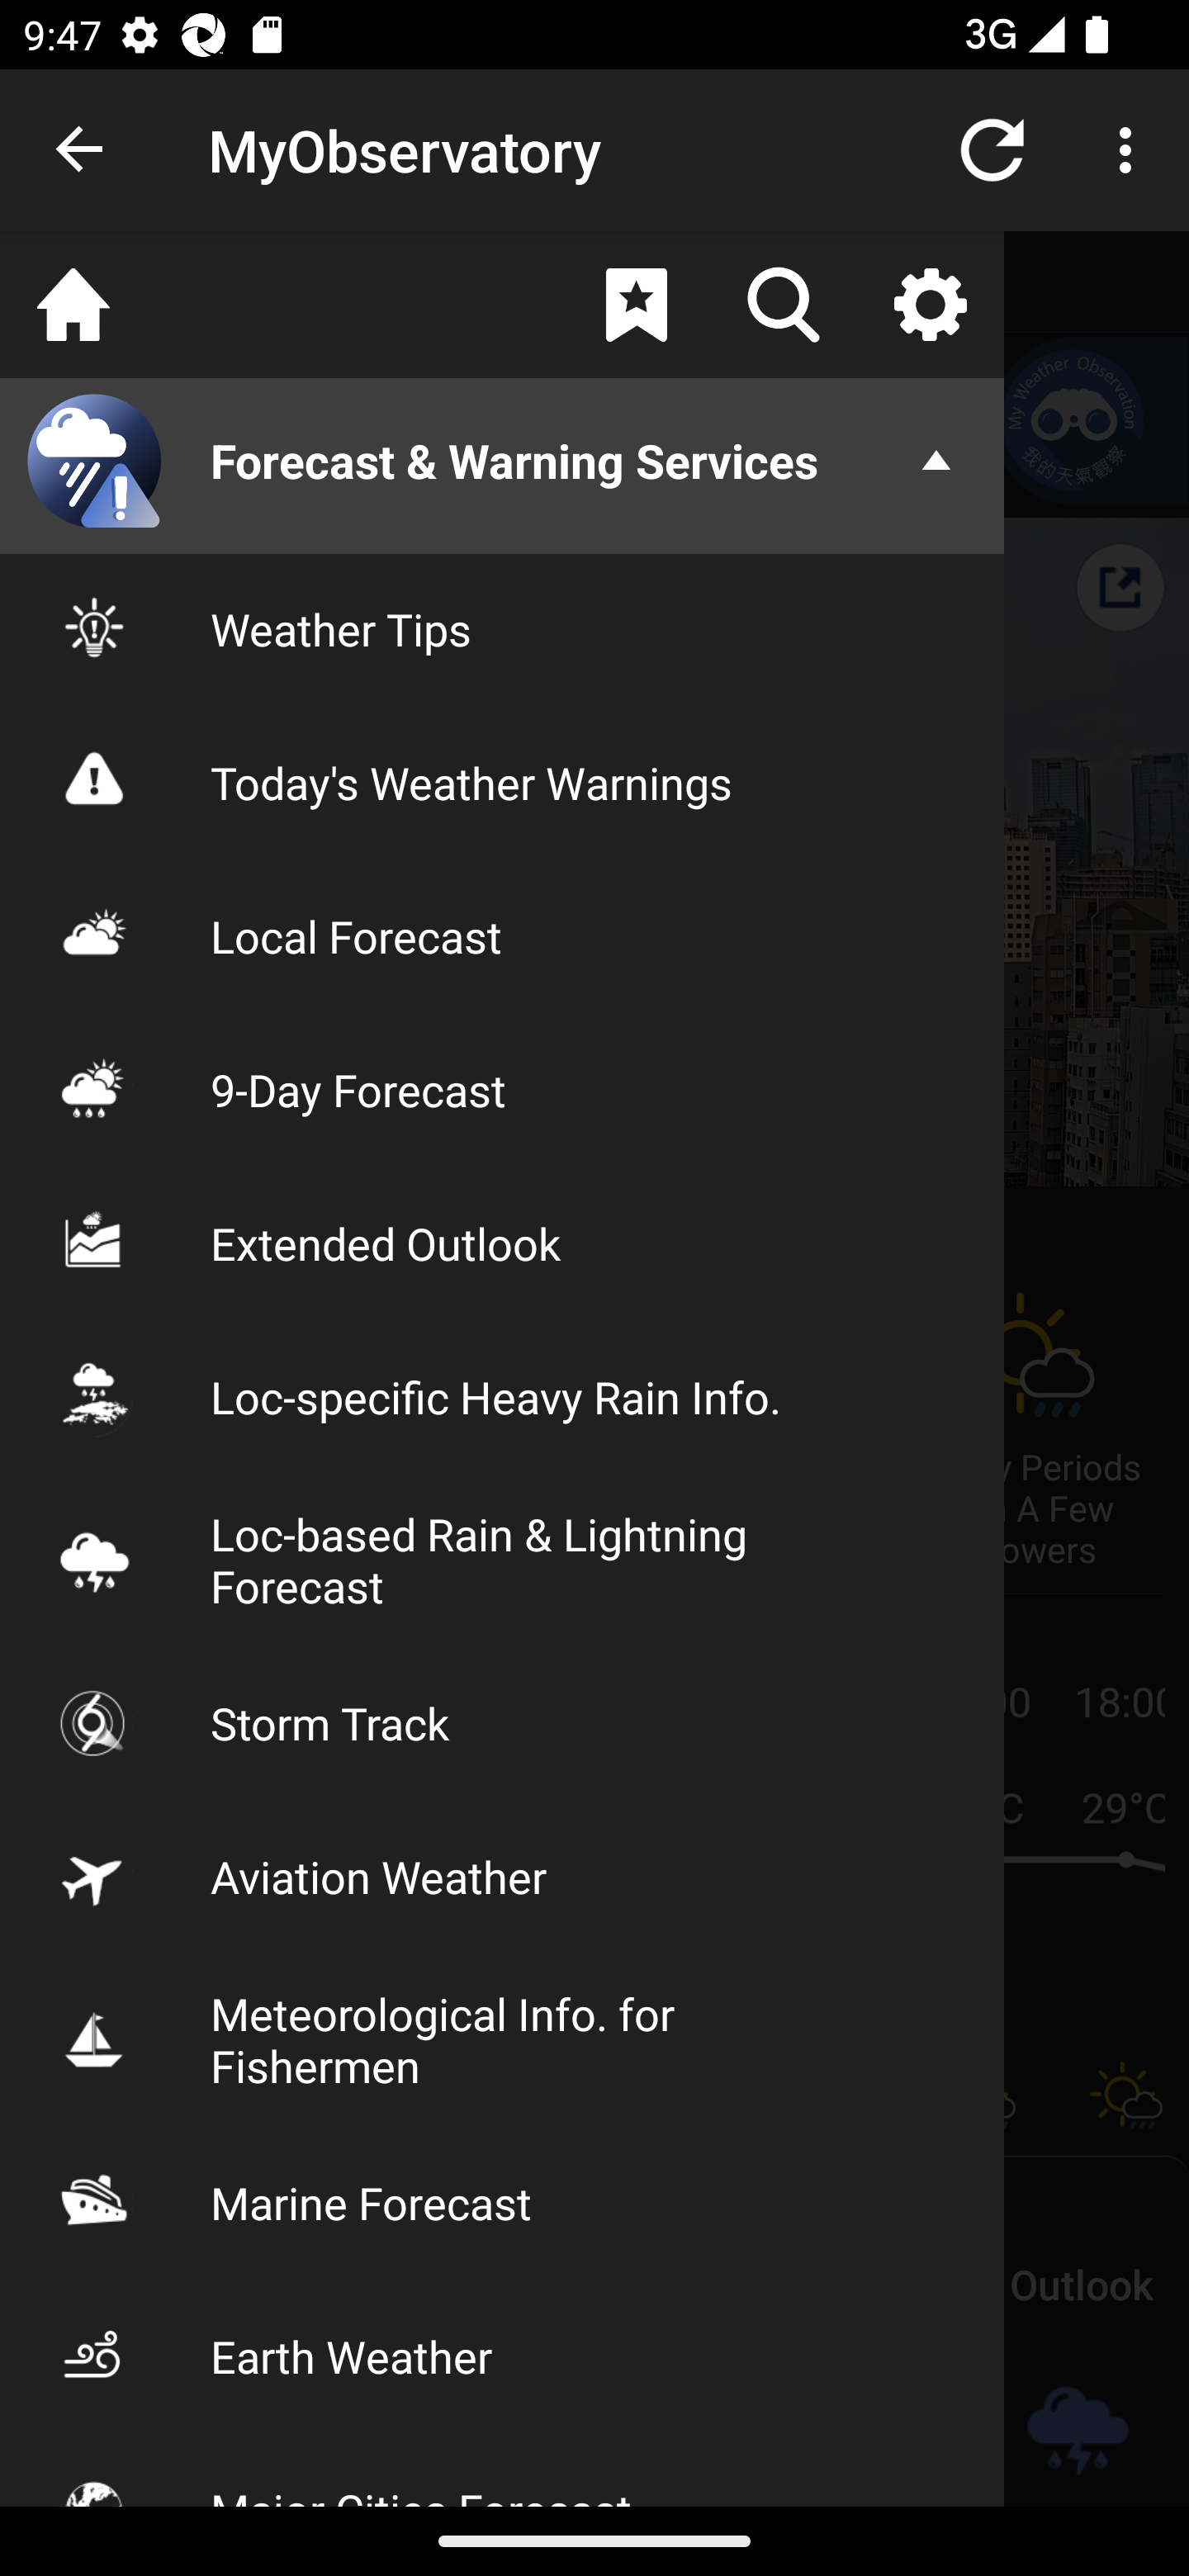  I want to click on Settings, so click(930, 305).